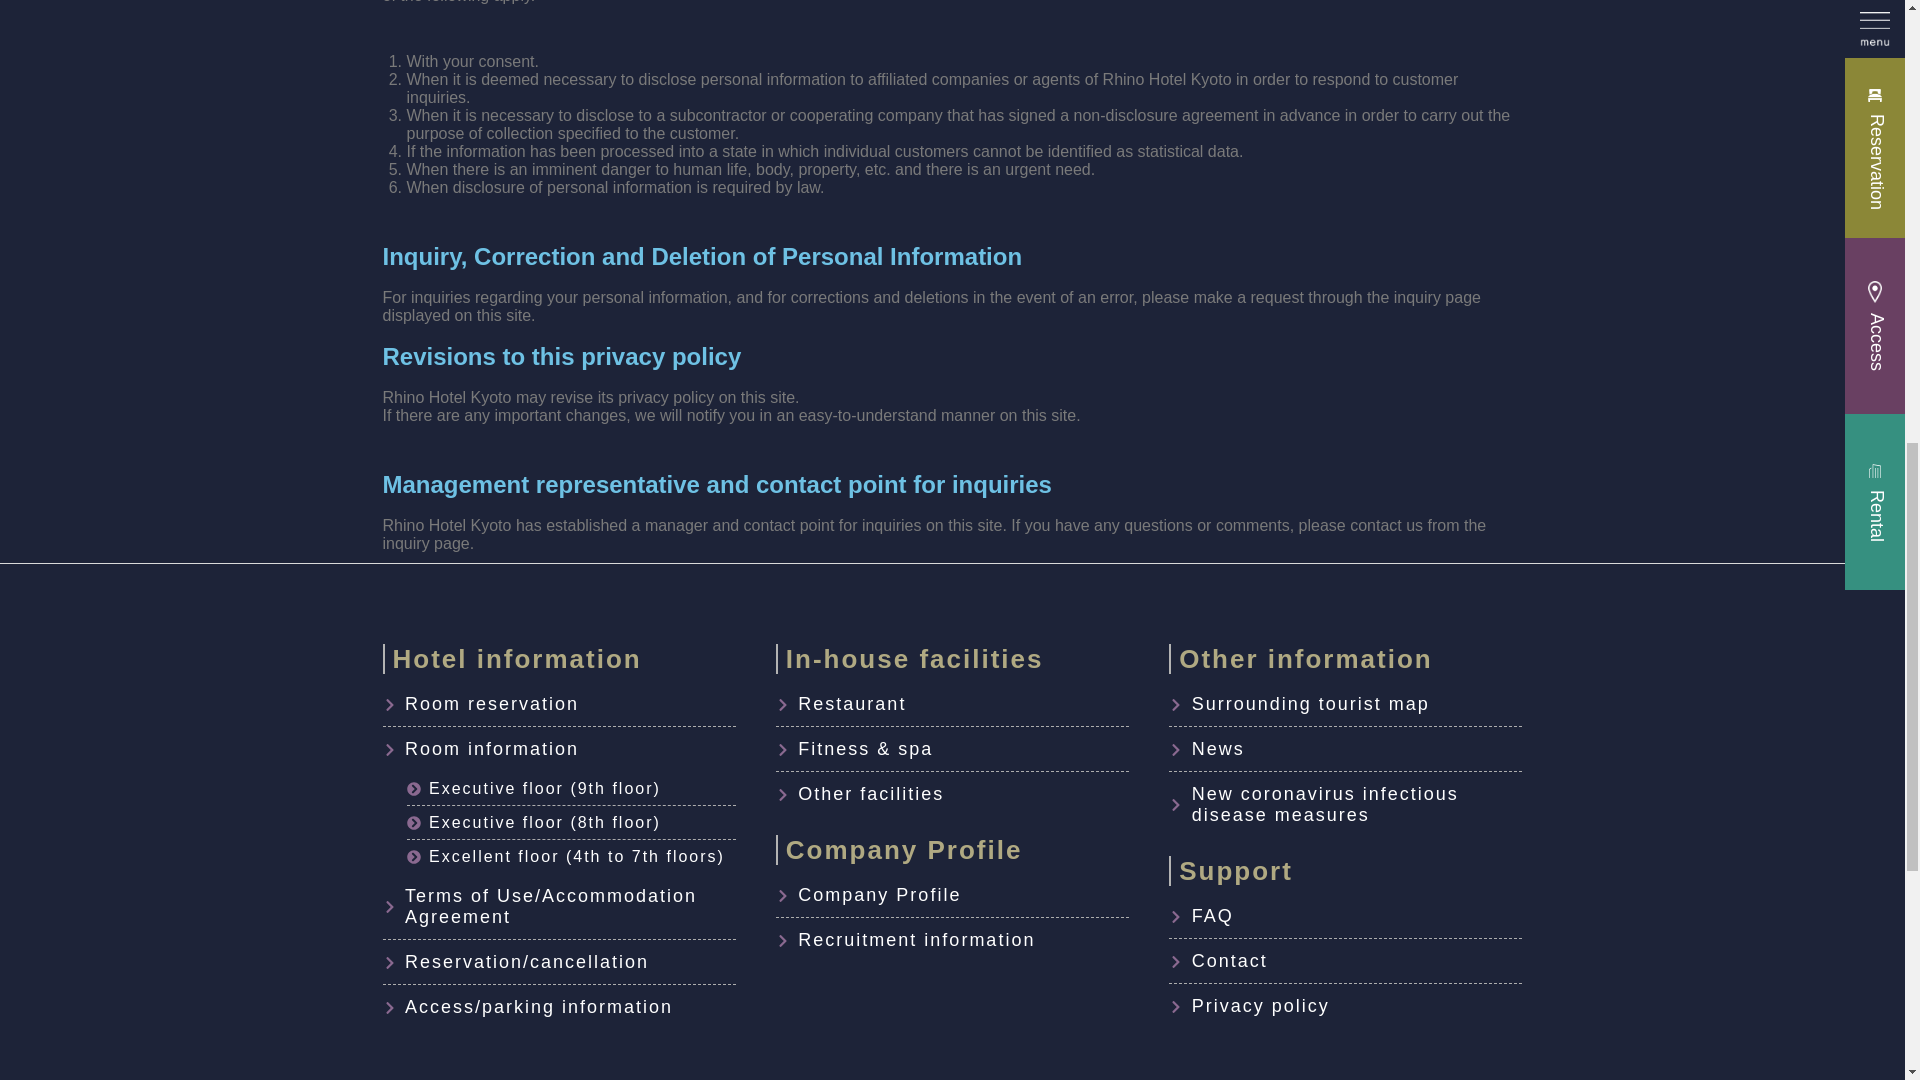 The height and width of the screenshot is (1080, 1920). Describe the element at coordinates (1346, 962) in the screenshot. I see `Contact` at that location.